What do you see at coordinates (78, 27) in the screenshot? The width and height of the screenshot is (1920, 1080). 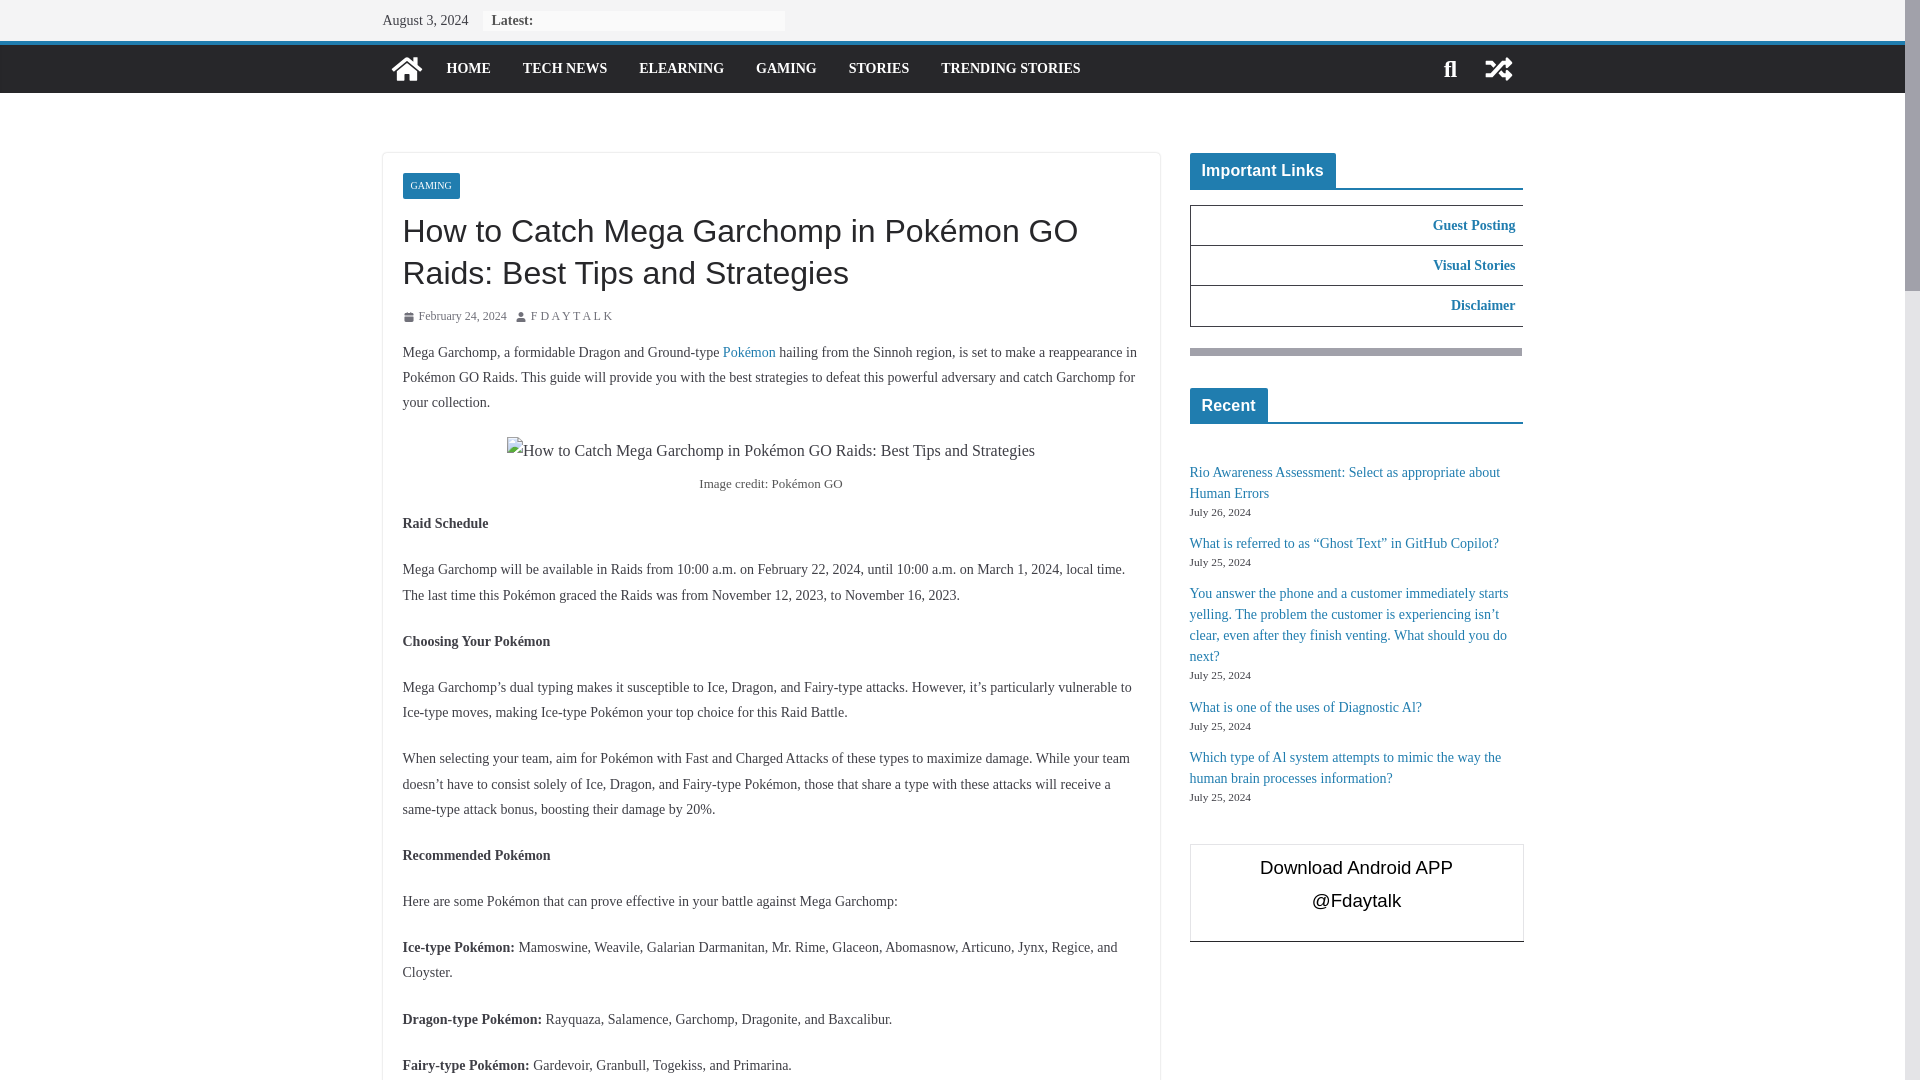 I see `Skip to content` at bounding box center [78, 27].